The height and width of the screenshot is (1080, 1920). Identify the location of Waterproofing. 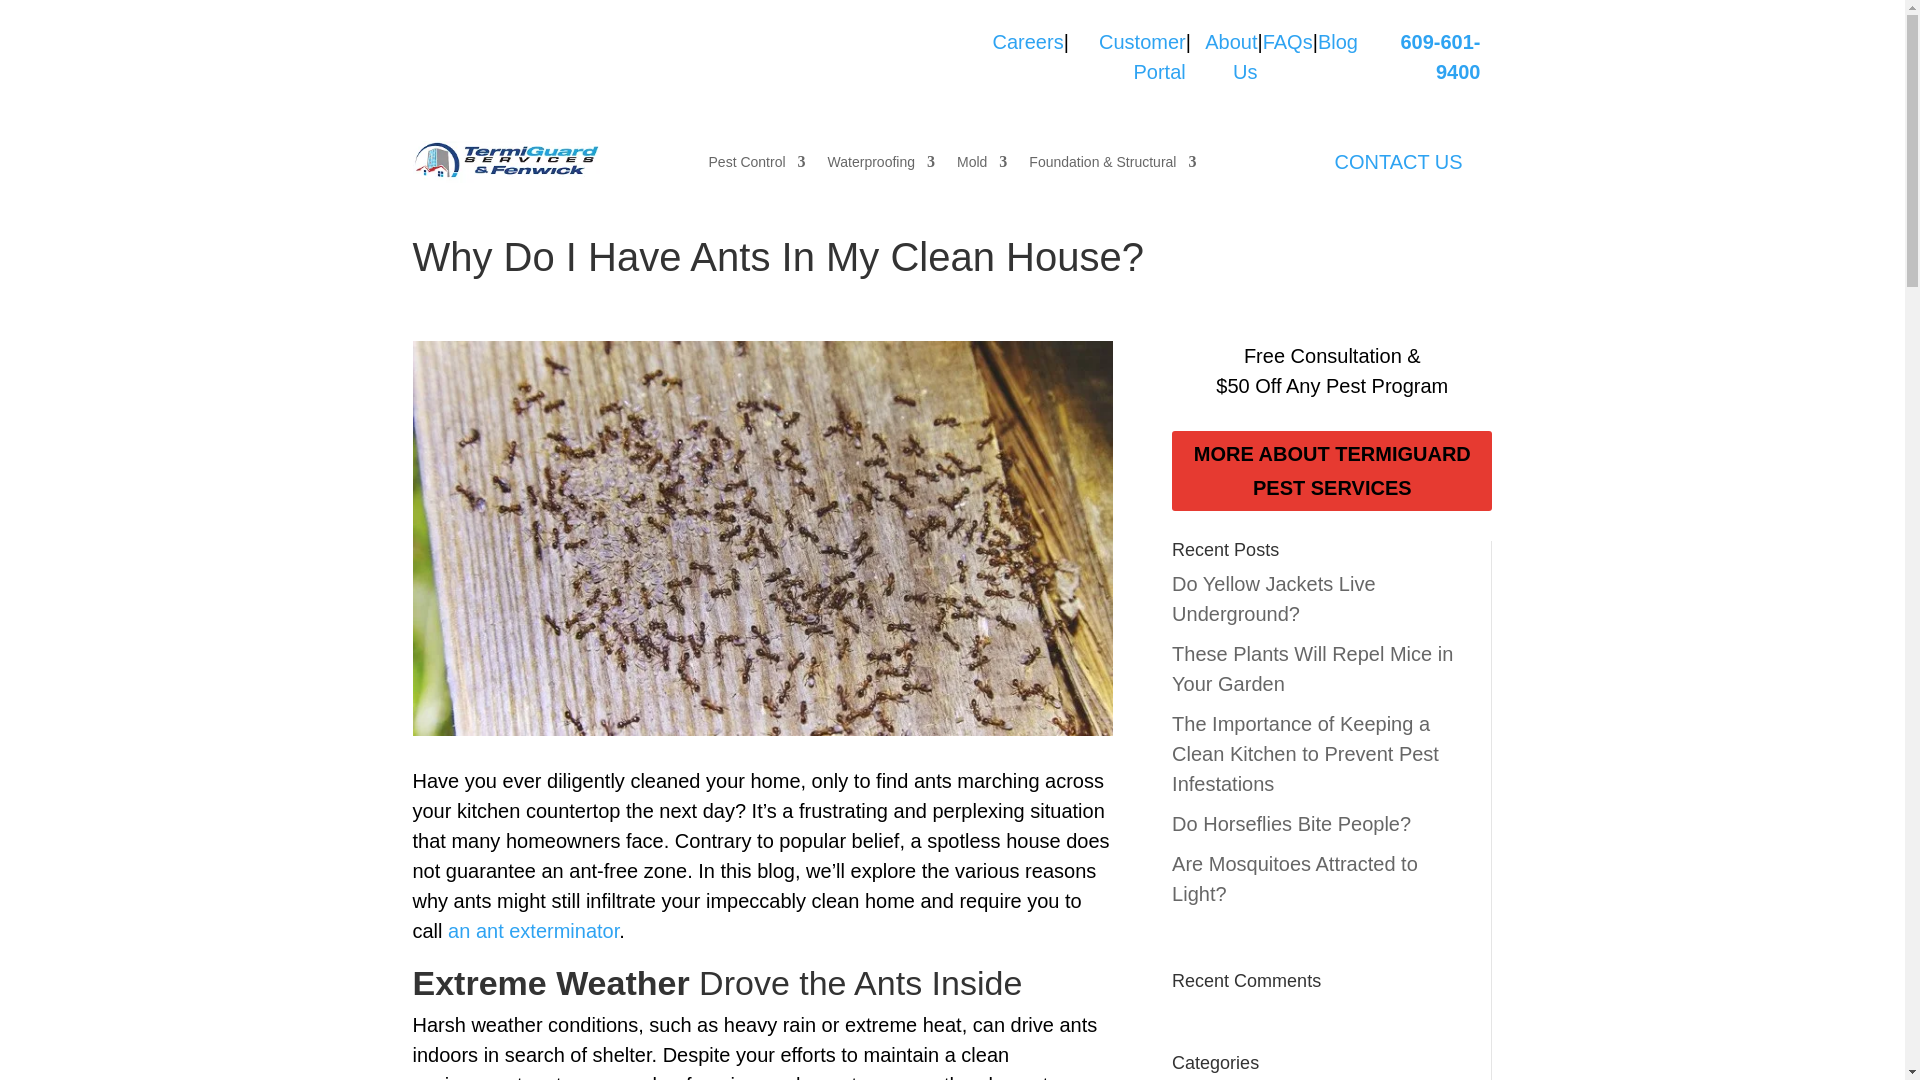
(881, 166).